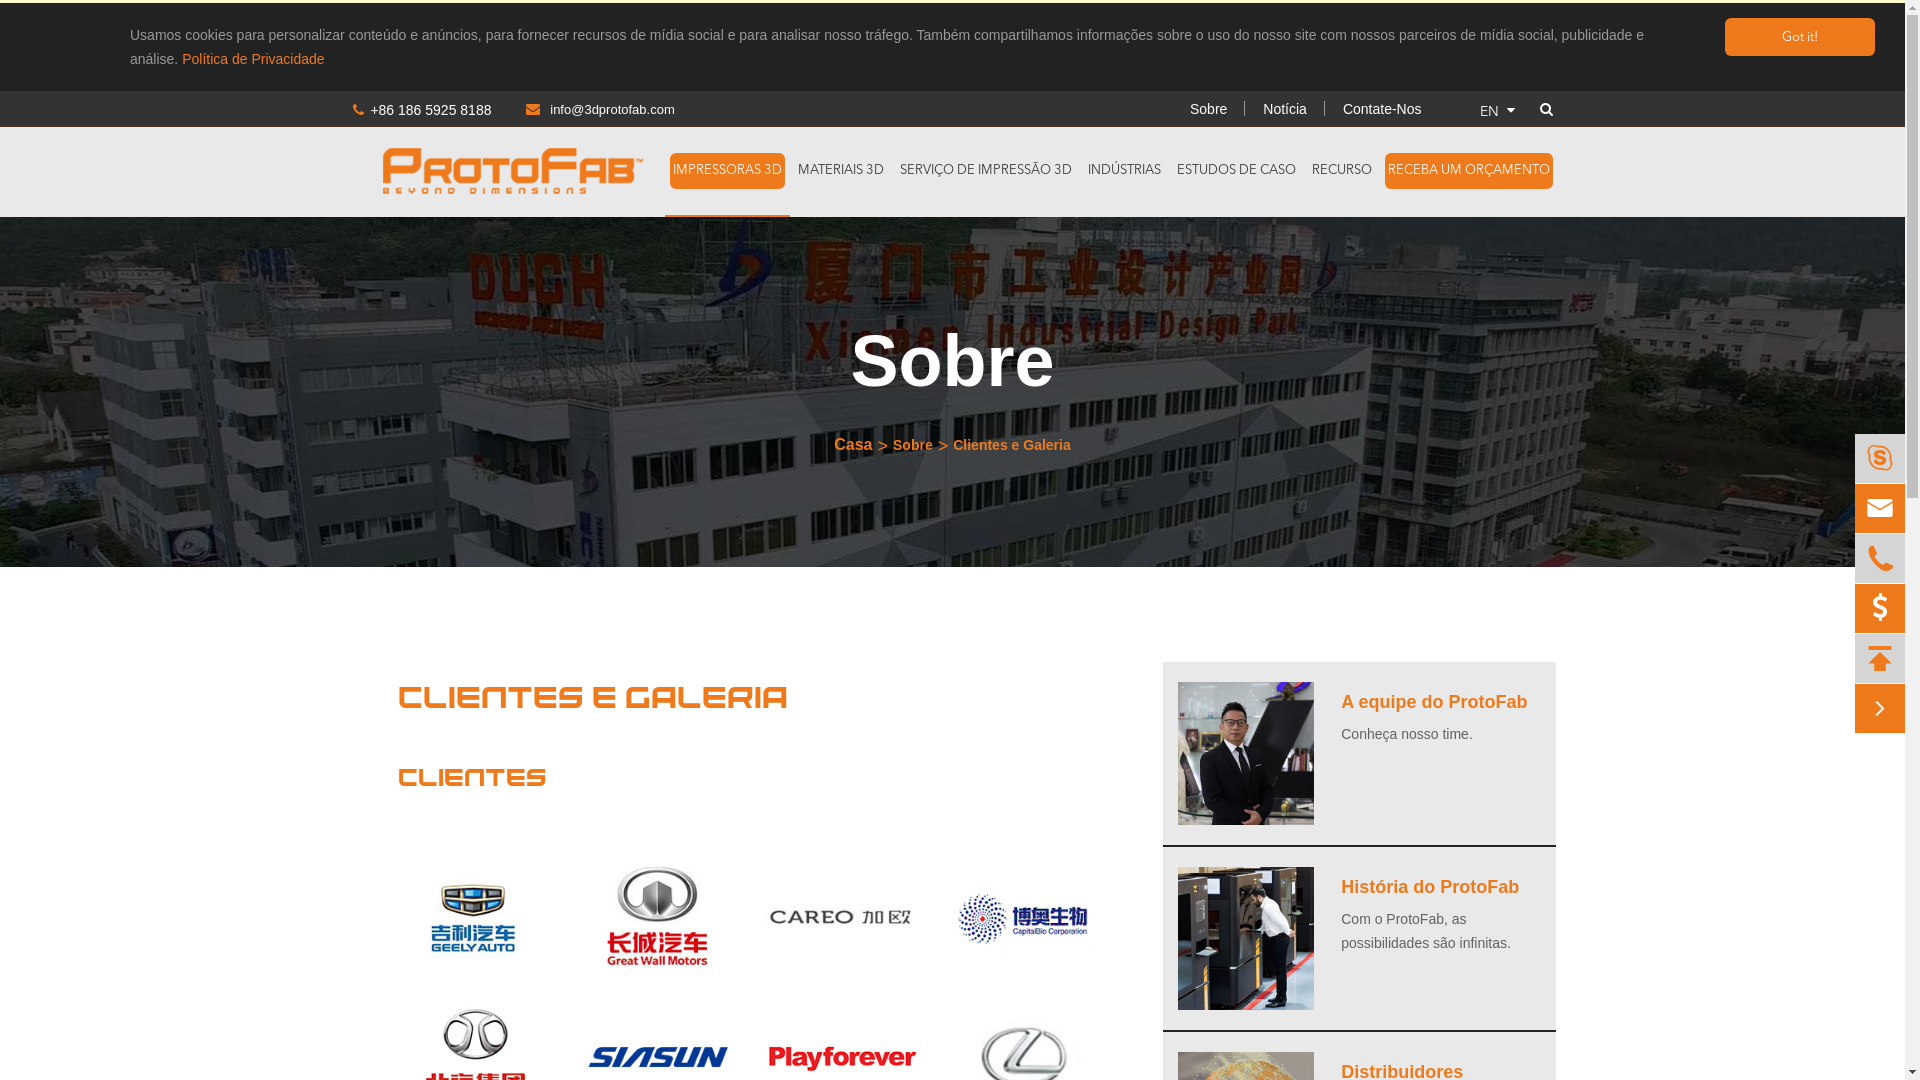 The image size is (1920, 1080). What do you see at coordinates (1800, 37) in the screenshot?
I see `Got it!` at bounding box center [1800, 37].